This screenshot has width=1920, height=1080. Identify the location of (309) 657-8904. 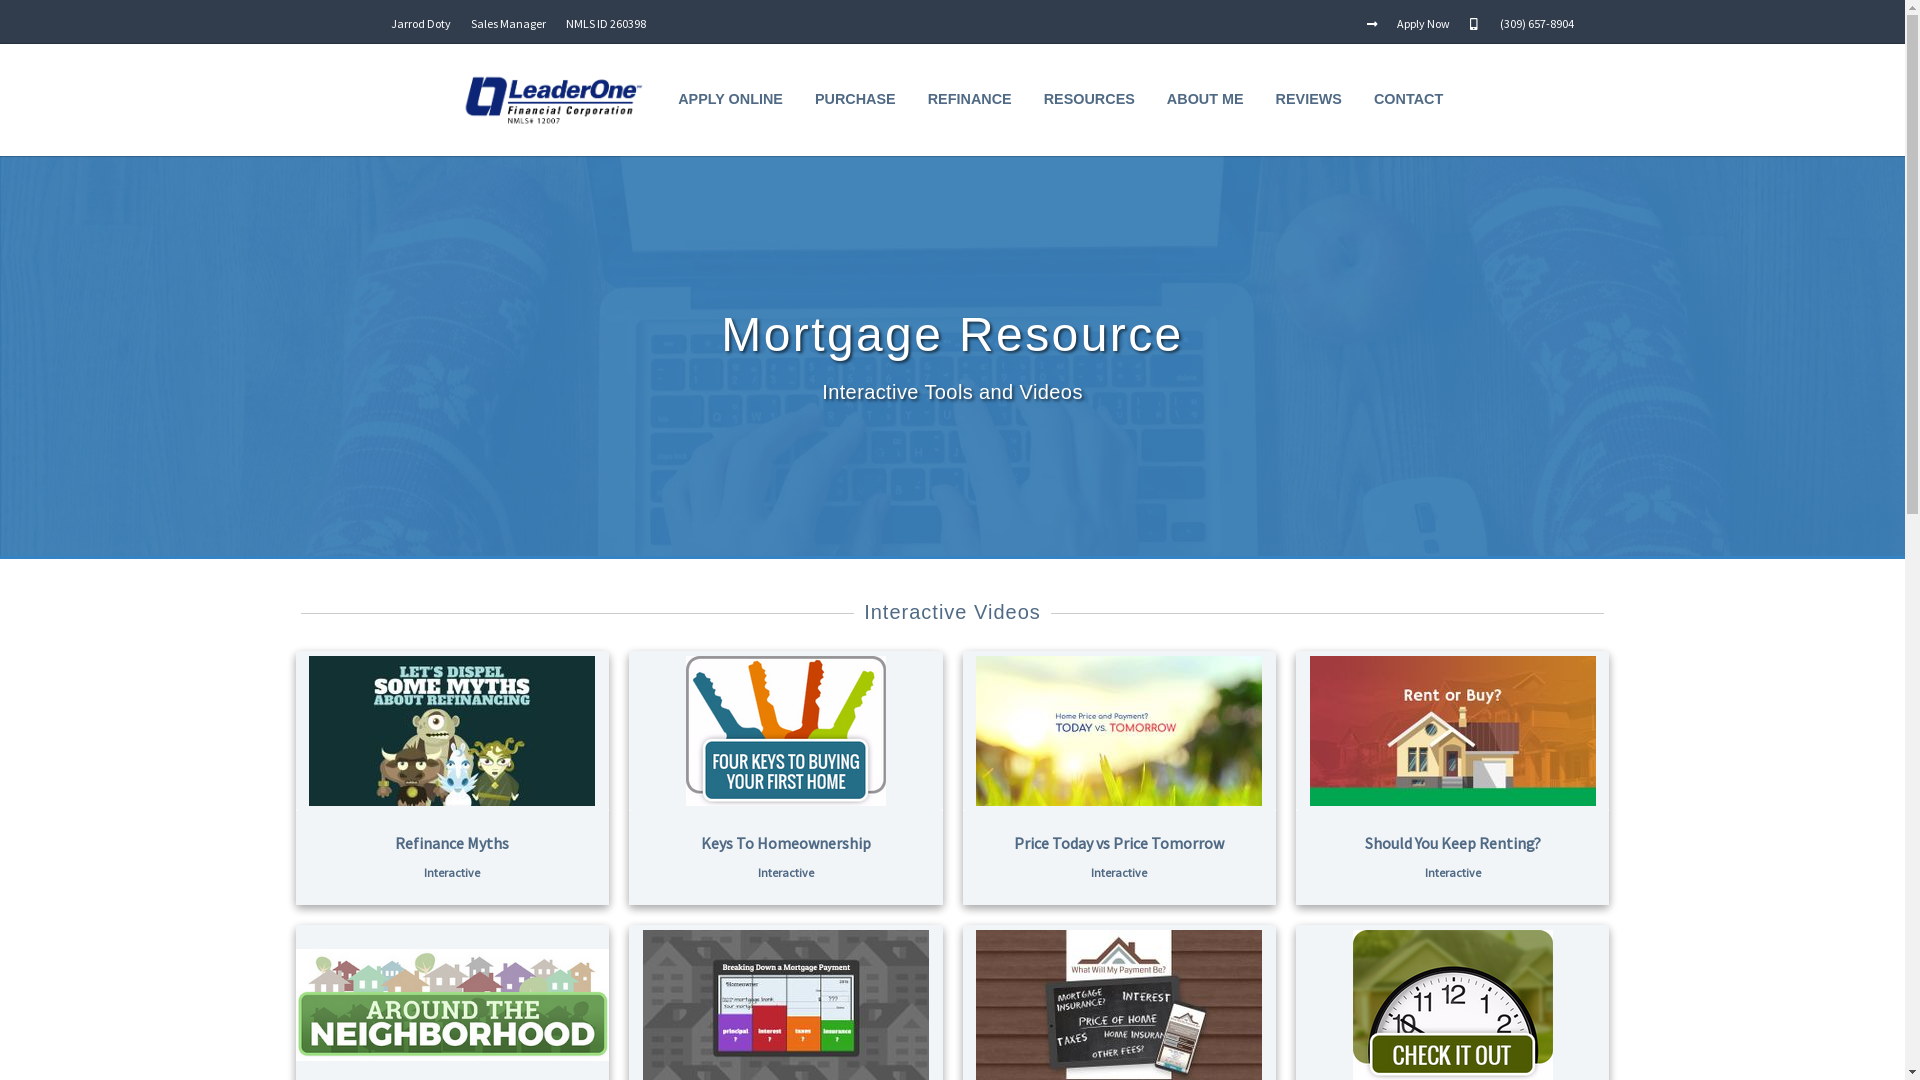
(1536, 24).